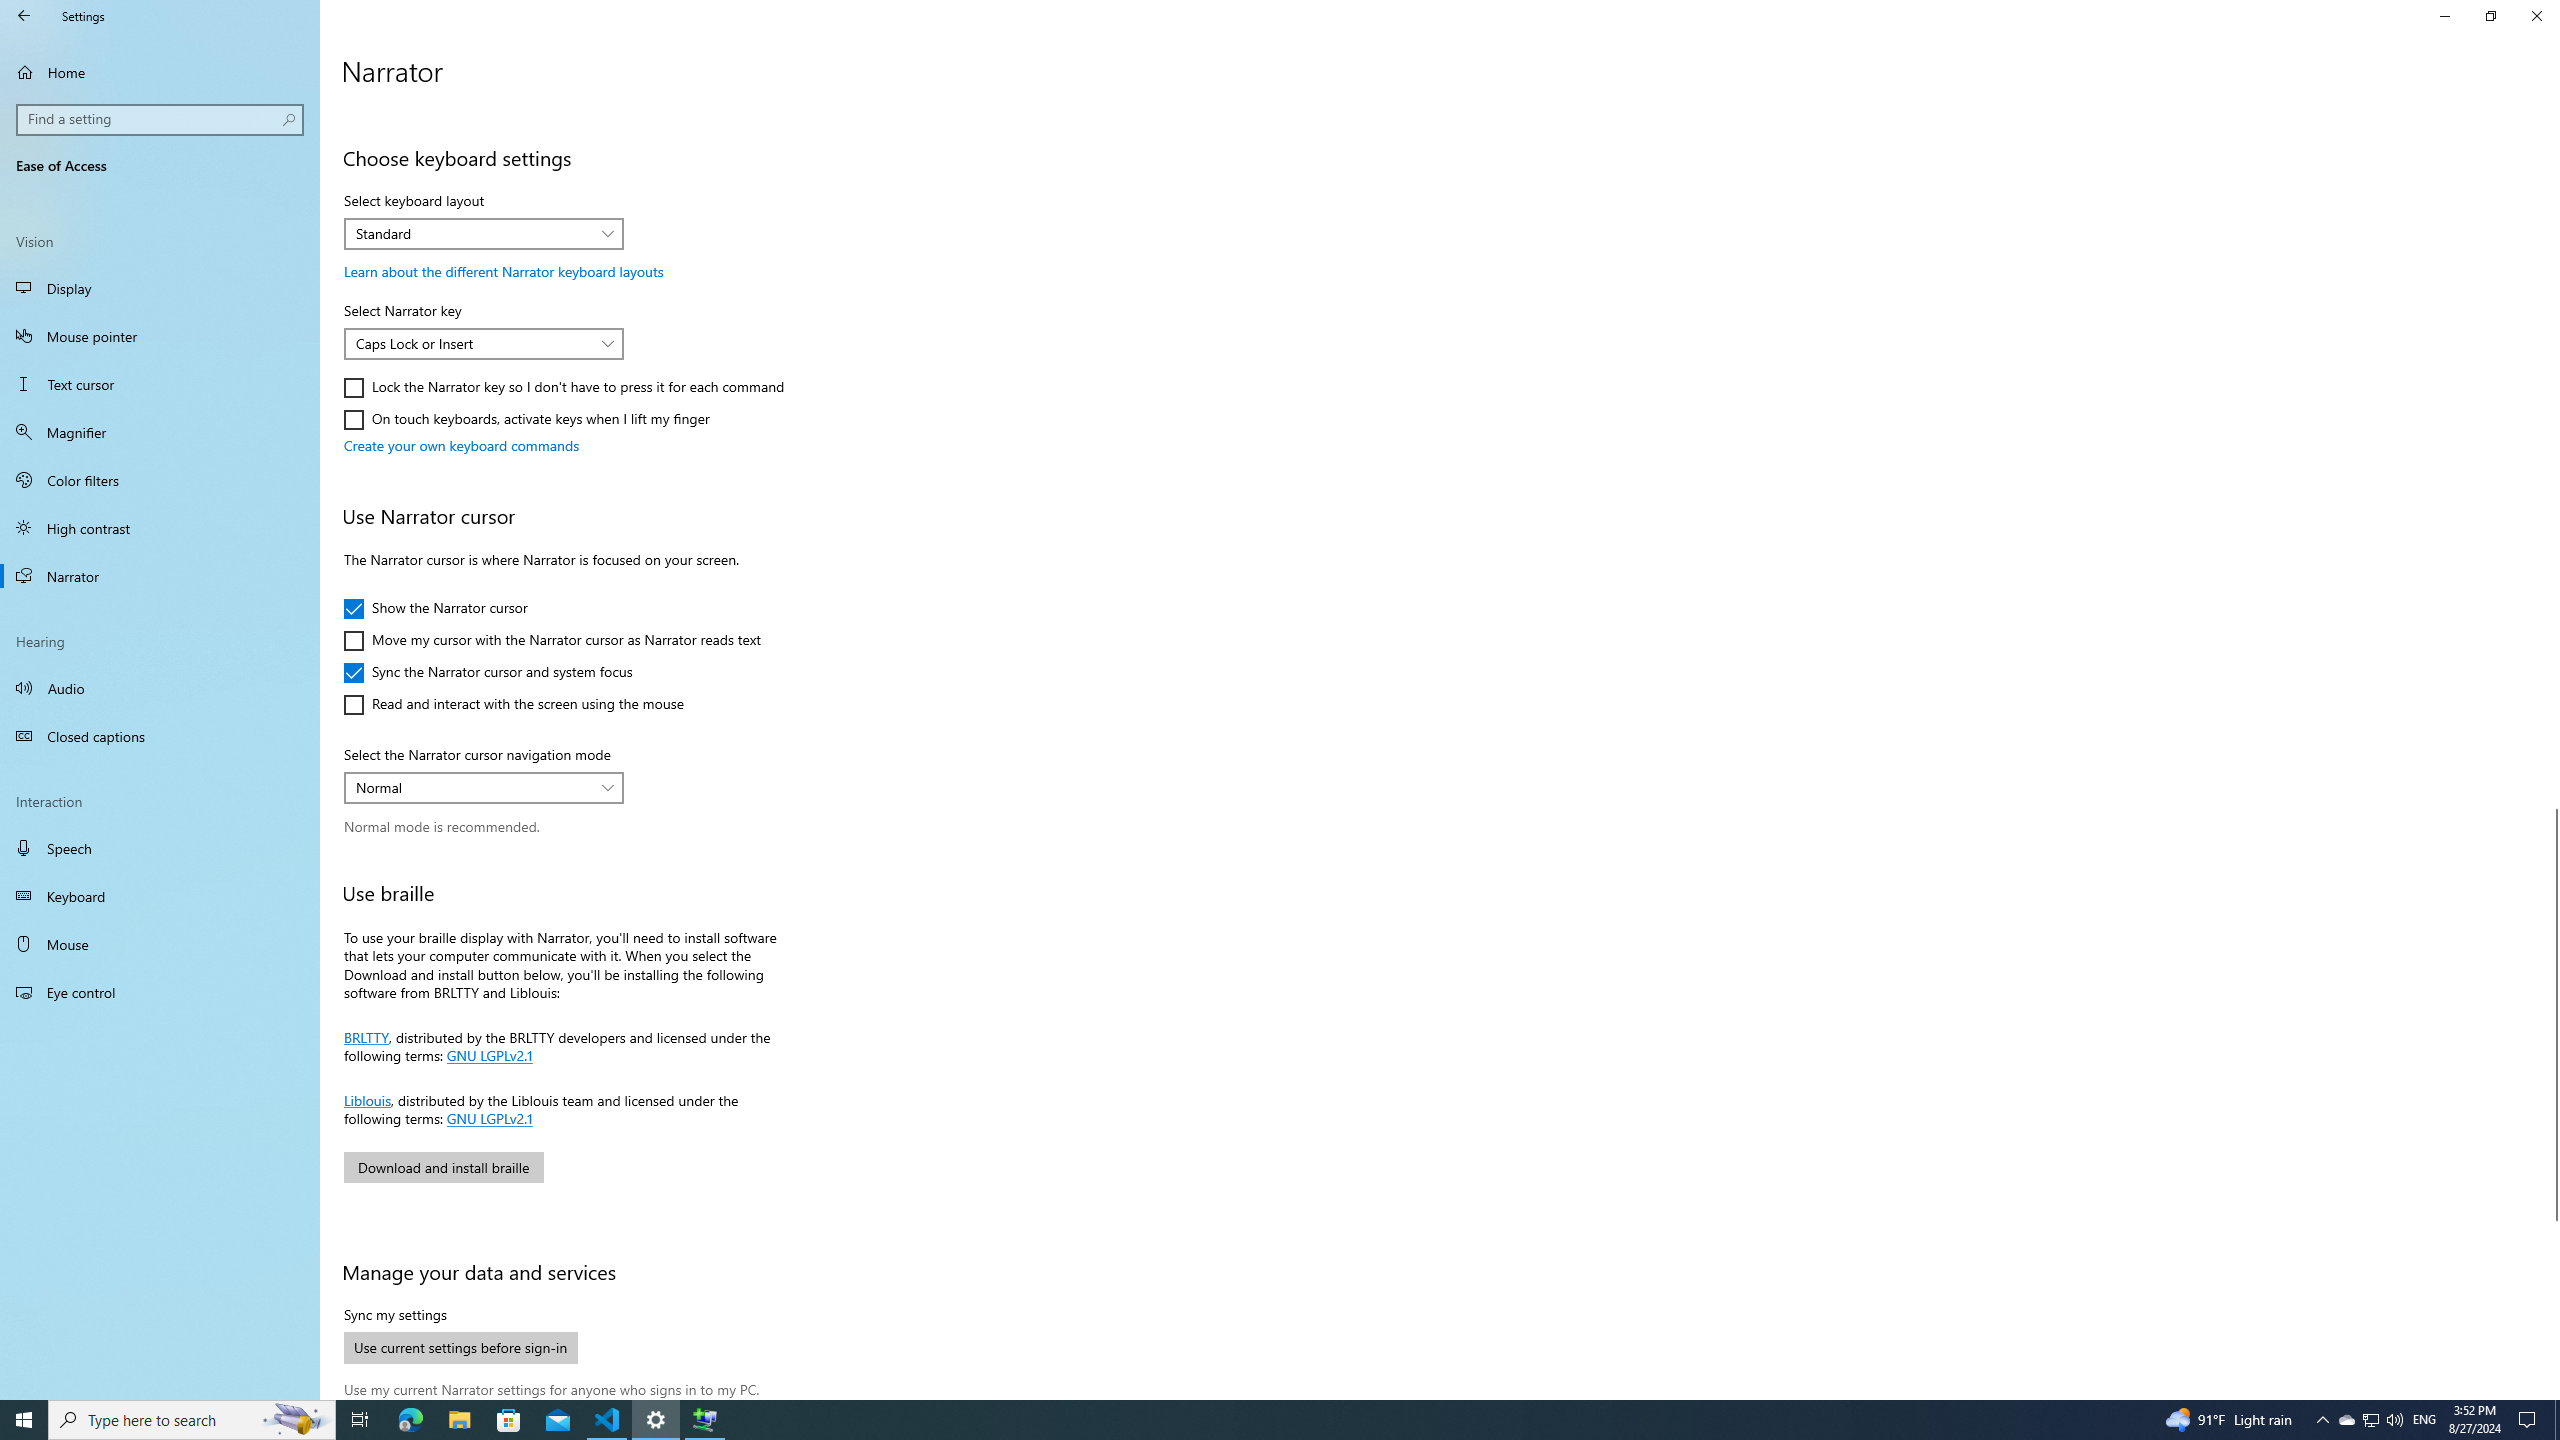 The image size is (2560, 1440). What do you see at coordinates (503, 271) in the screenshot?
I see `Learn about the different Narrator keyboard layouts` at bounding box center [503, 271].